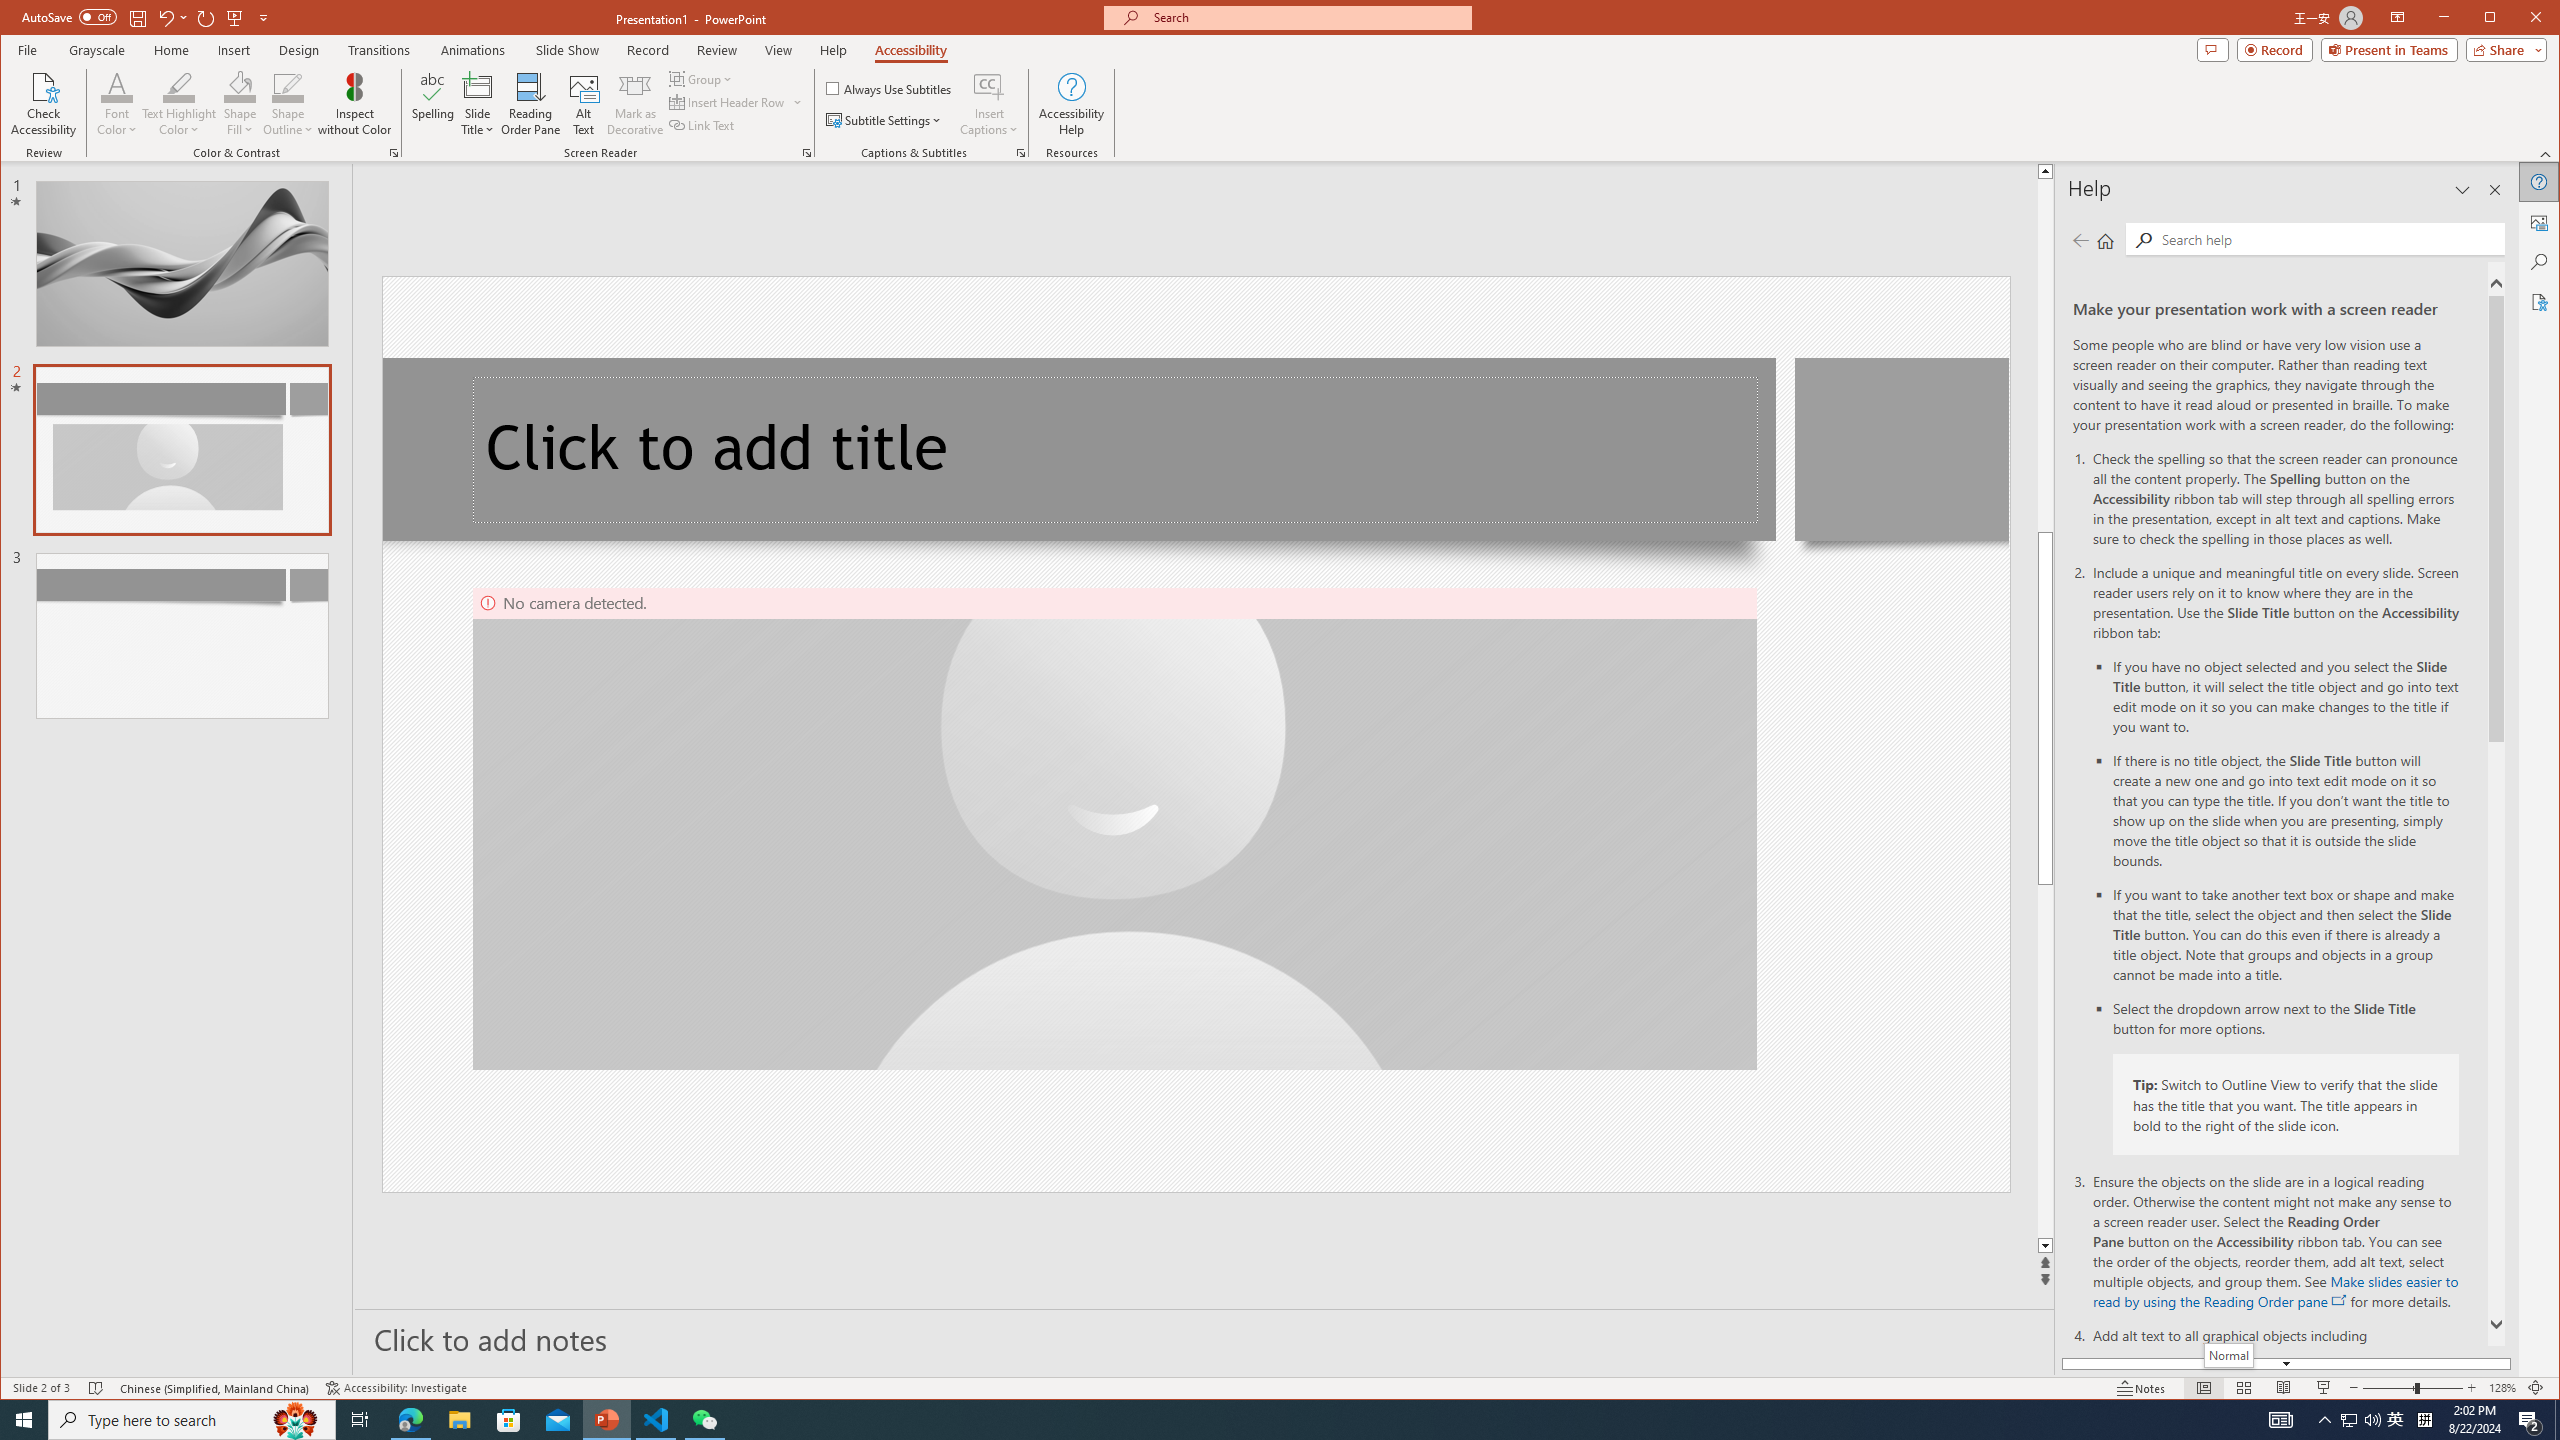 The height and width of the screenshot is (1440, 2560). I want to click on Inspect without Color, so click(354, 104).